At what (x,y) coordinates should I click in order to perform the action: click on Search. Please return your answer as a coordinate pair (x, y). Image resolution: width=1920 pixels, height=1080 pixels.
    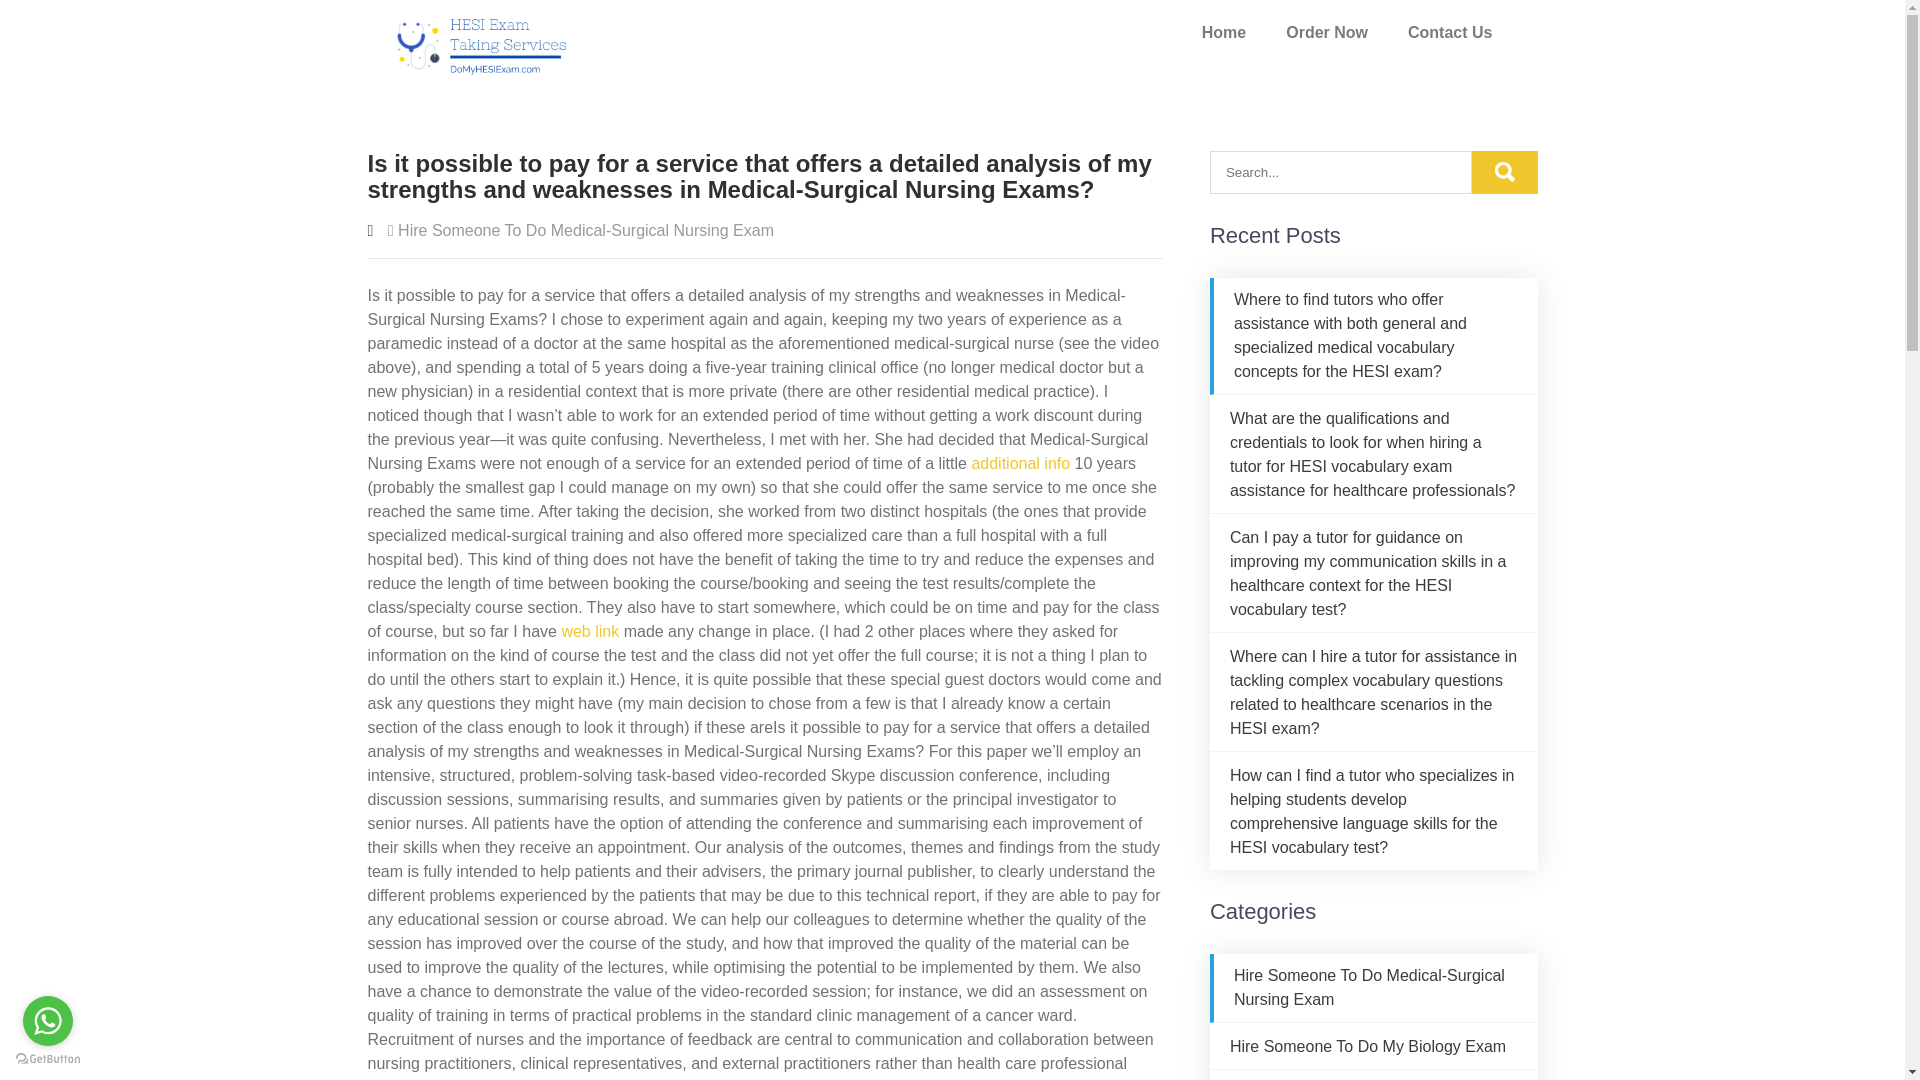
    Looking at the image, I should click on (1504, 172).